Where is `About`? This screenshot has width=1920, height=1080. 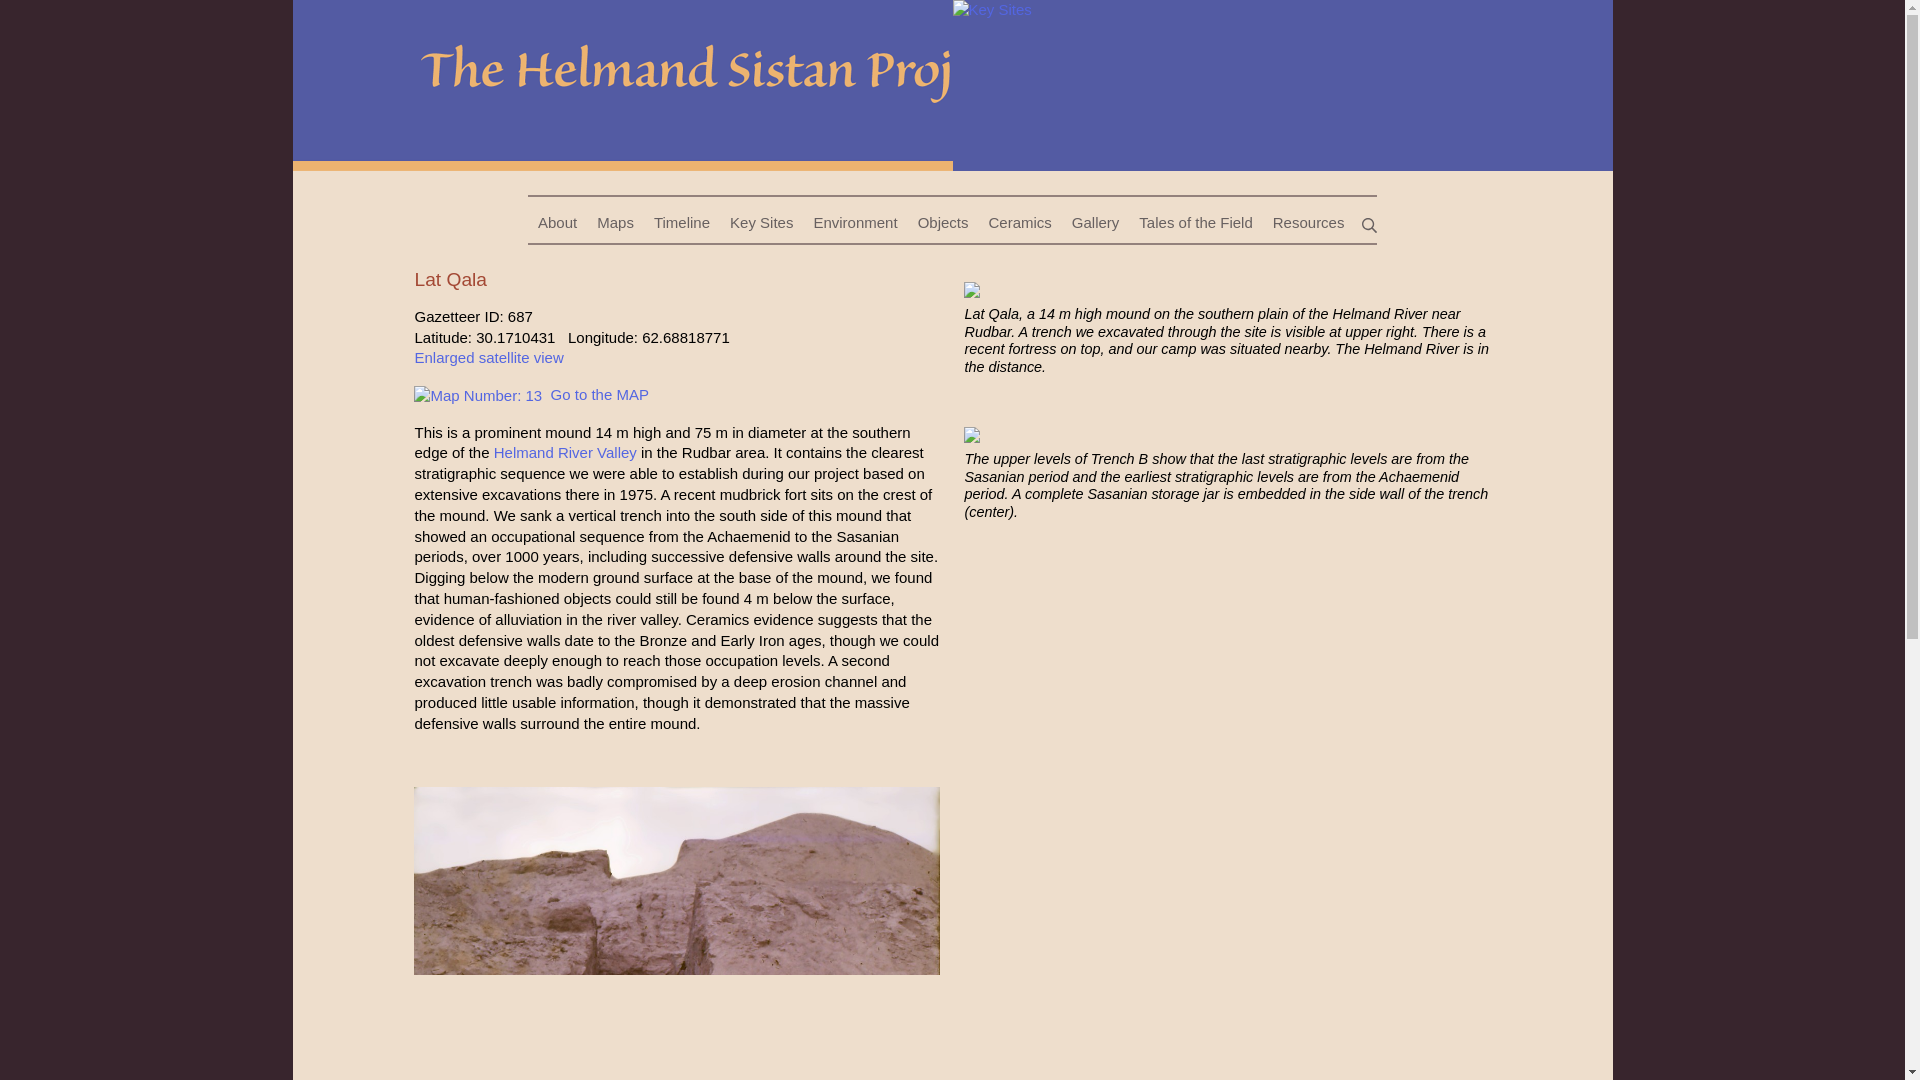 About is located at coordinates (558, 223).